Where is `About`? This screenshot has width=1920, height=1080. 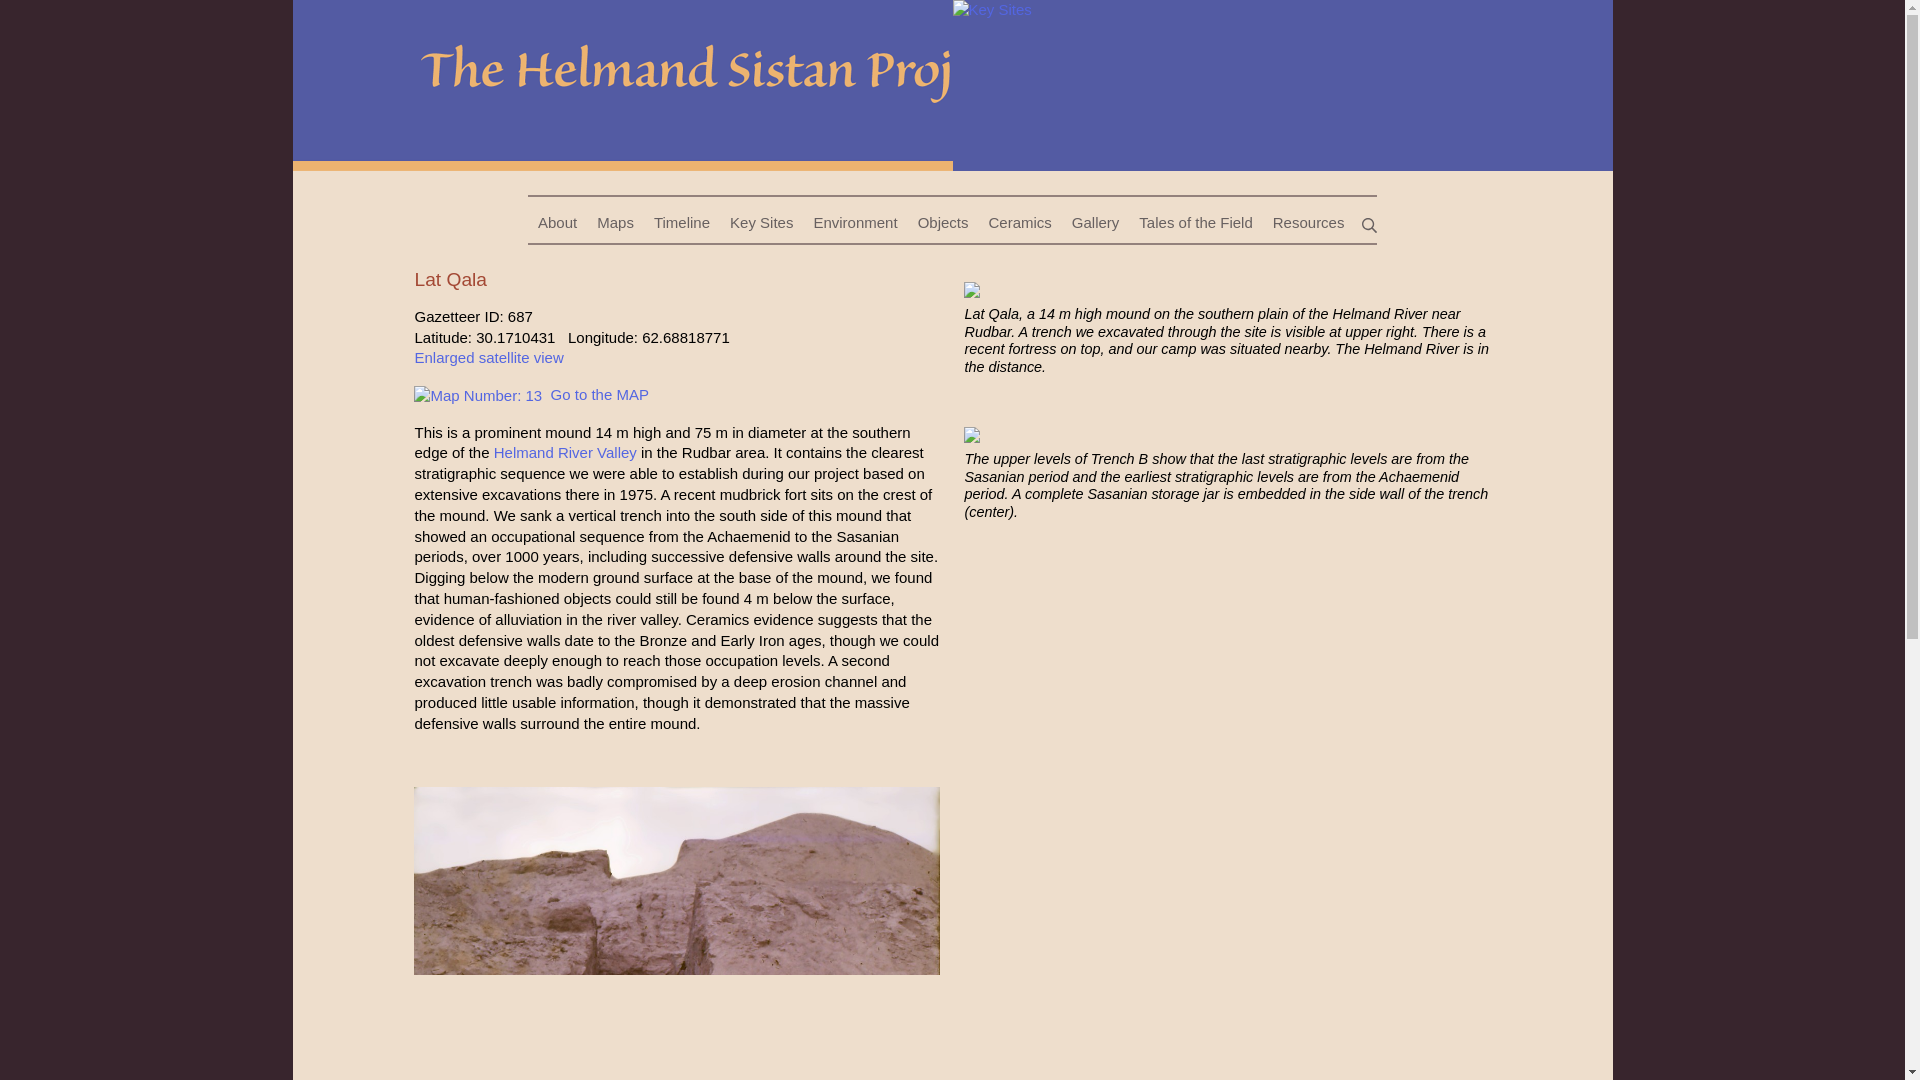 About is located at coordinates (558, 223).